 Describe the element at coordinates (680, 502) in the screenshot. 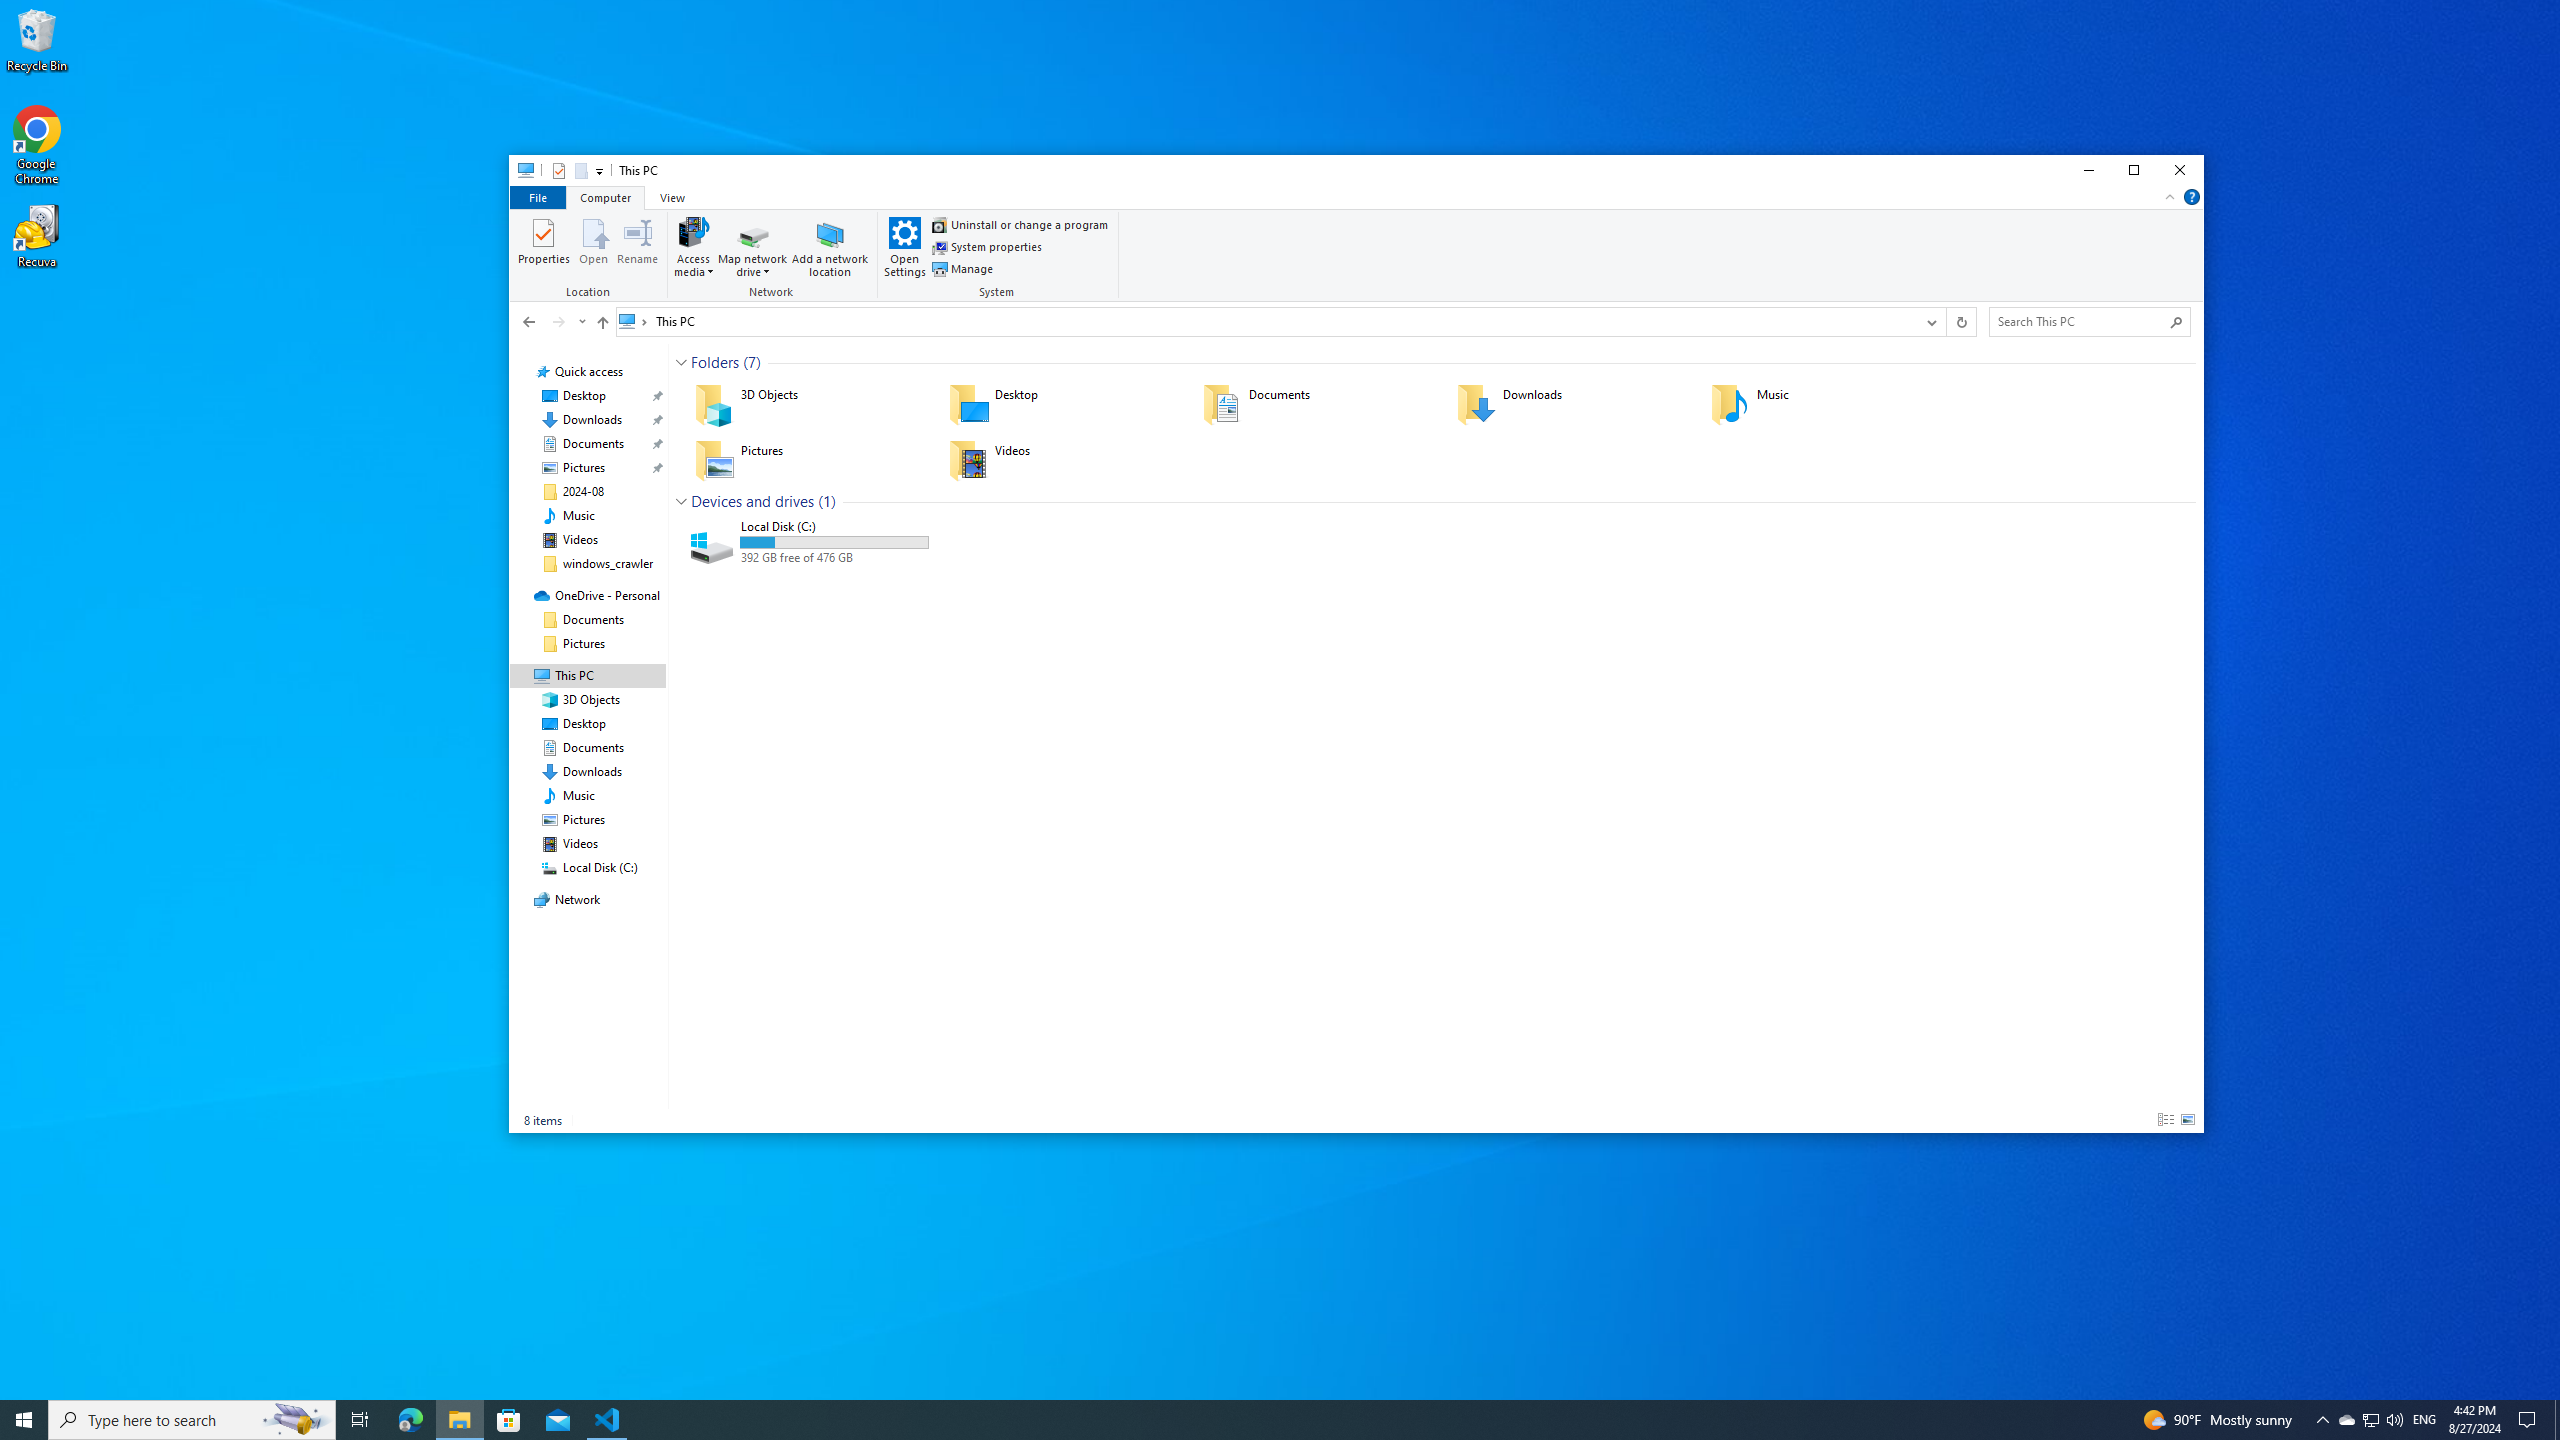

I see `Collapse Group` at that location.